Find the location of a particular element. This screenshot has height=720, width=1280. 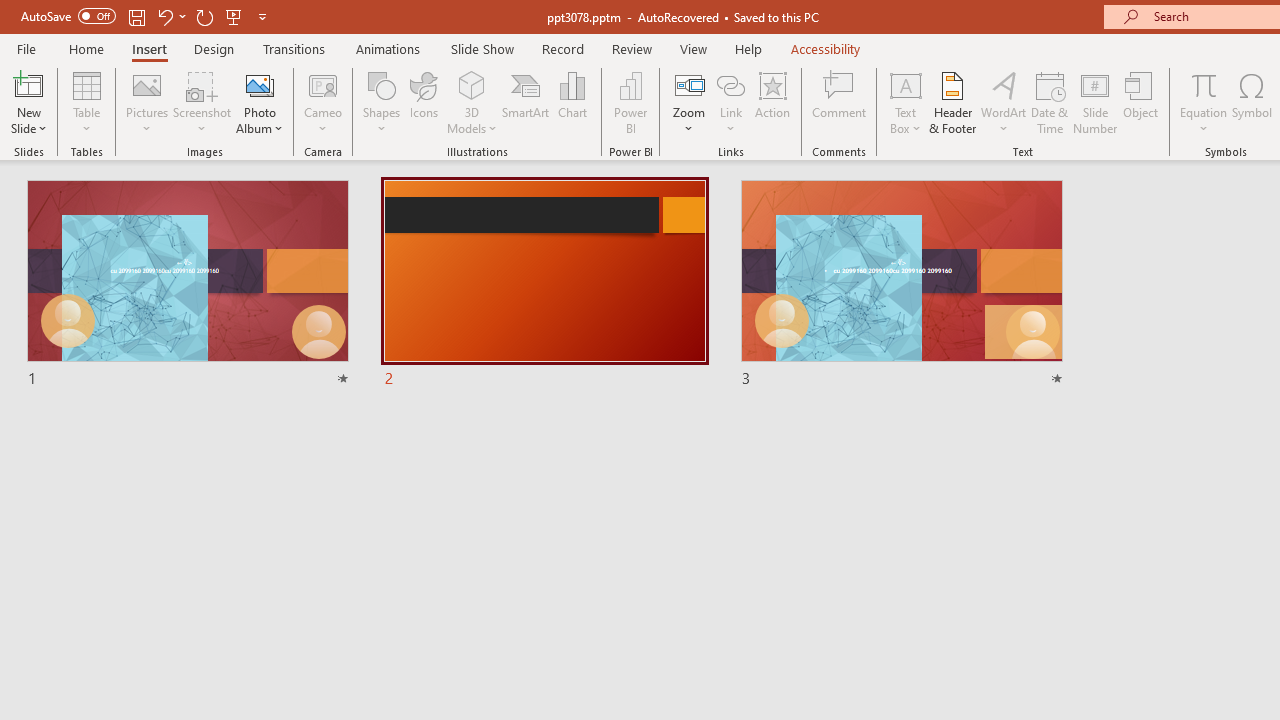

Save is located at coordinates (136, 16).